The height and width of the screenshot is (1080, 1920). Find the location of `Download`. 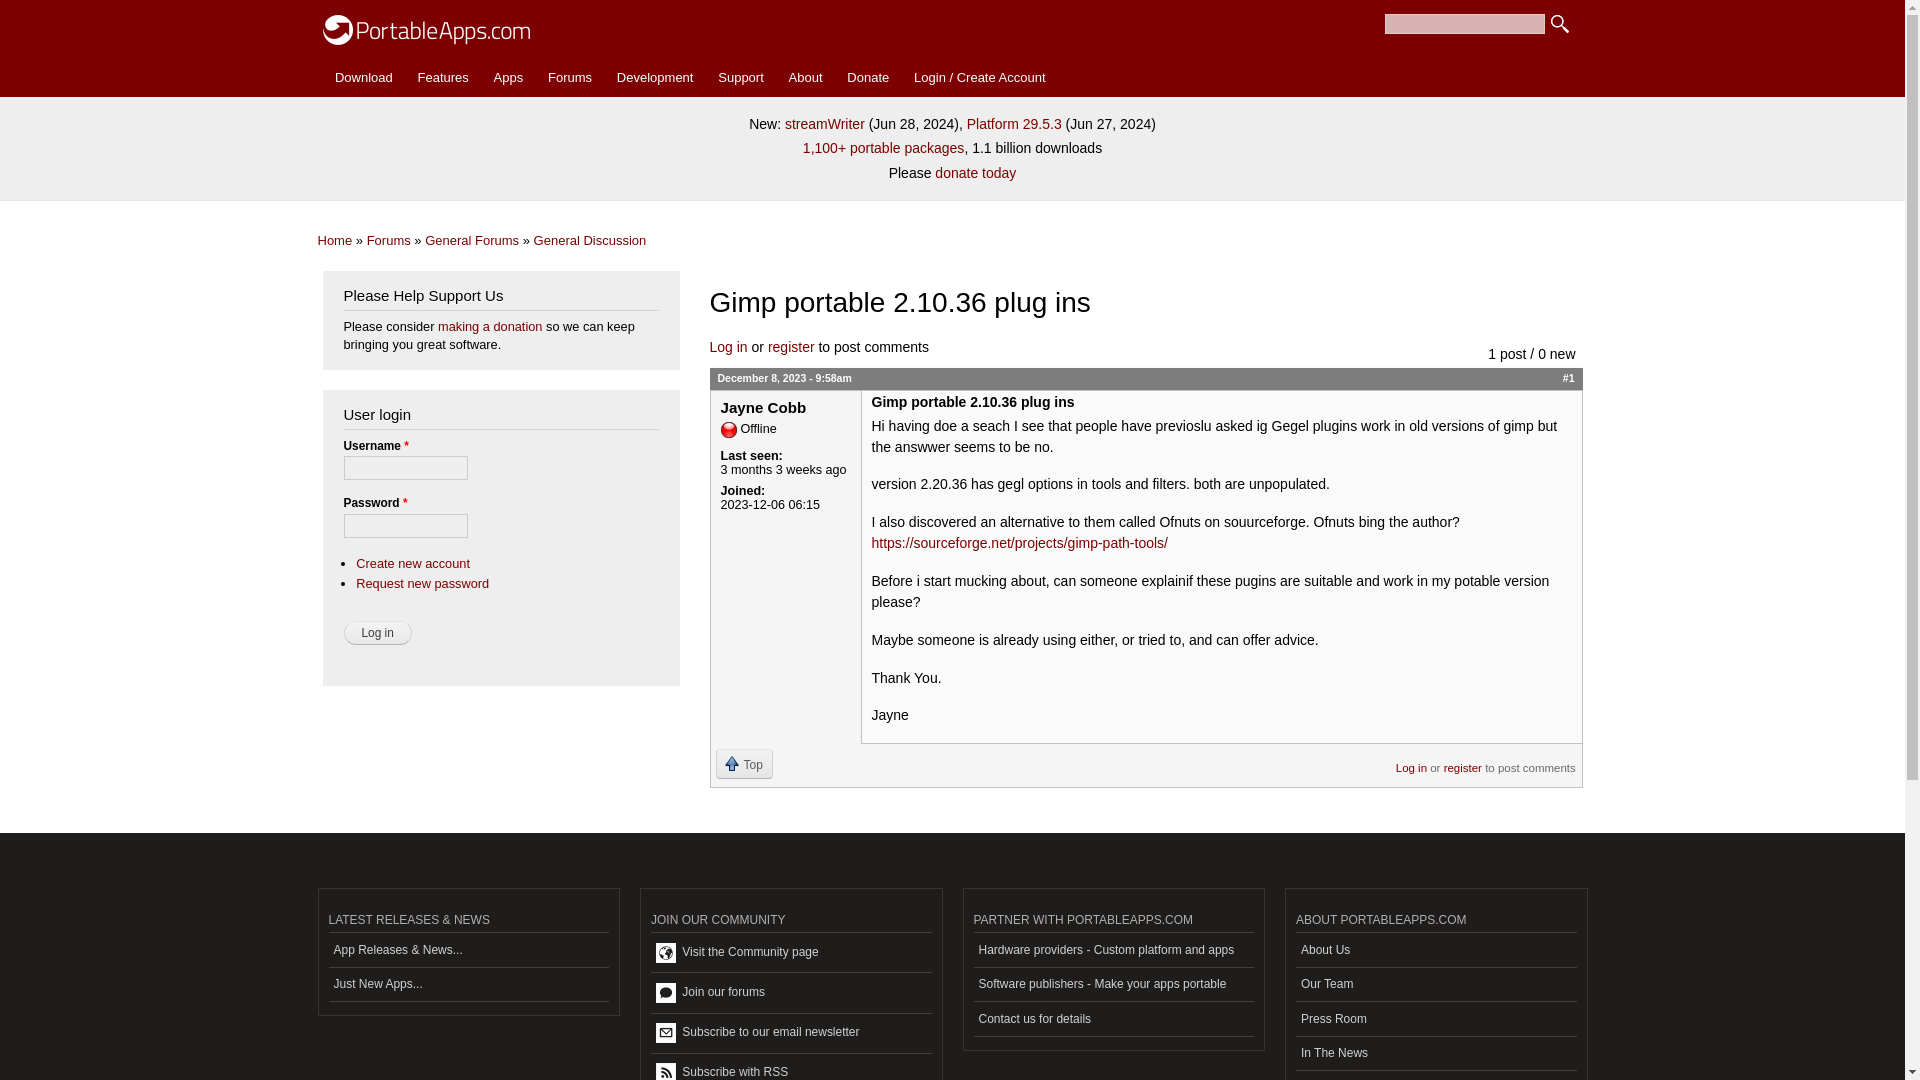

Download is located at coordinates (364, 78).